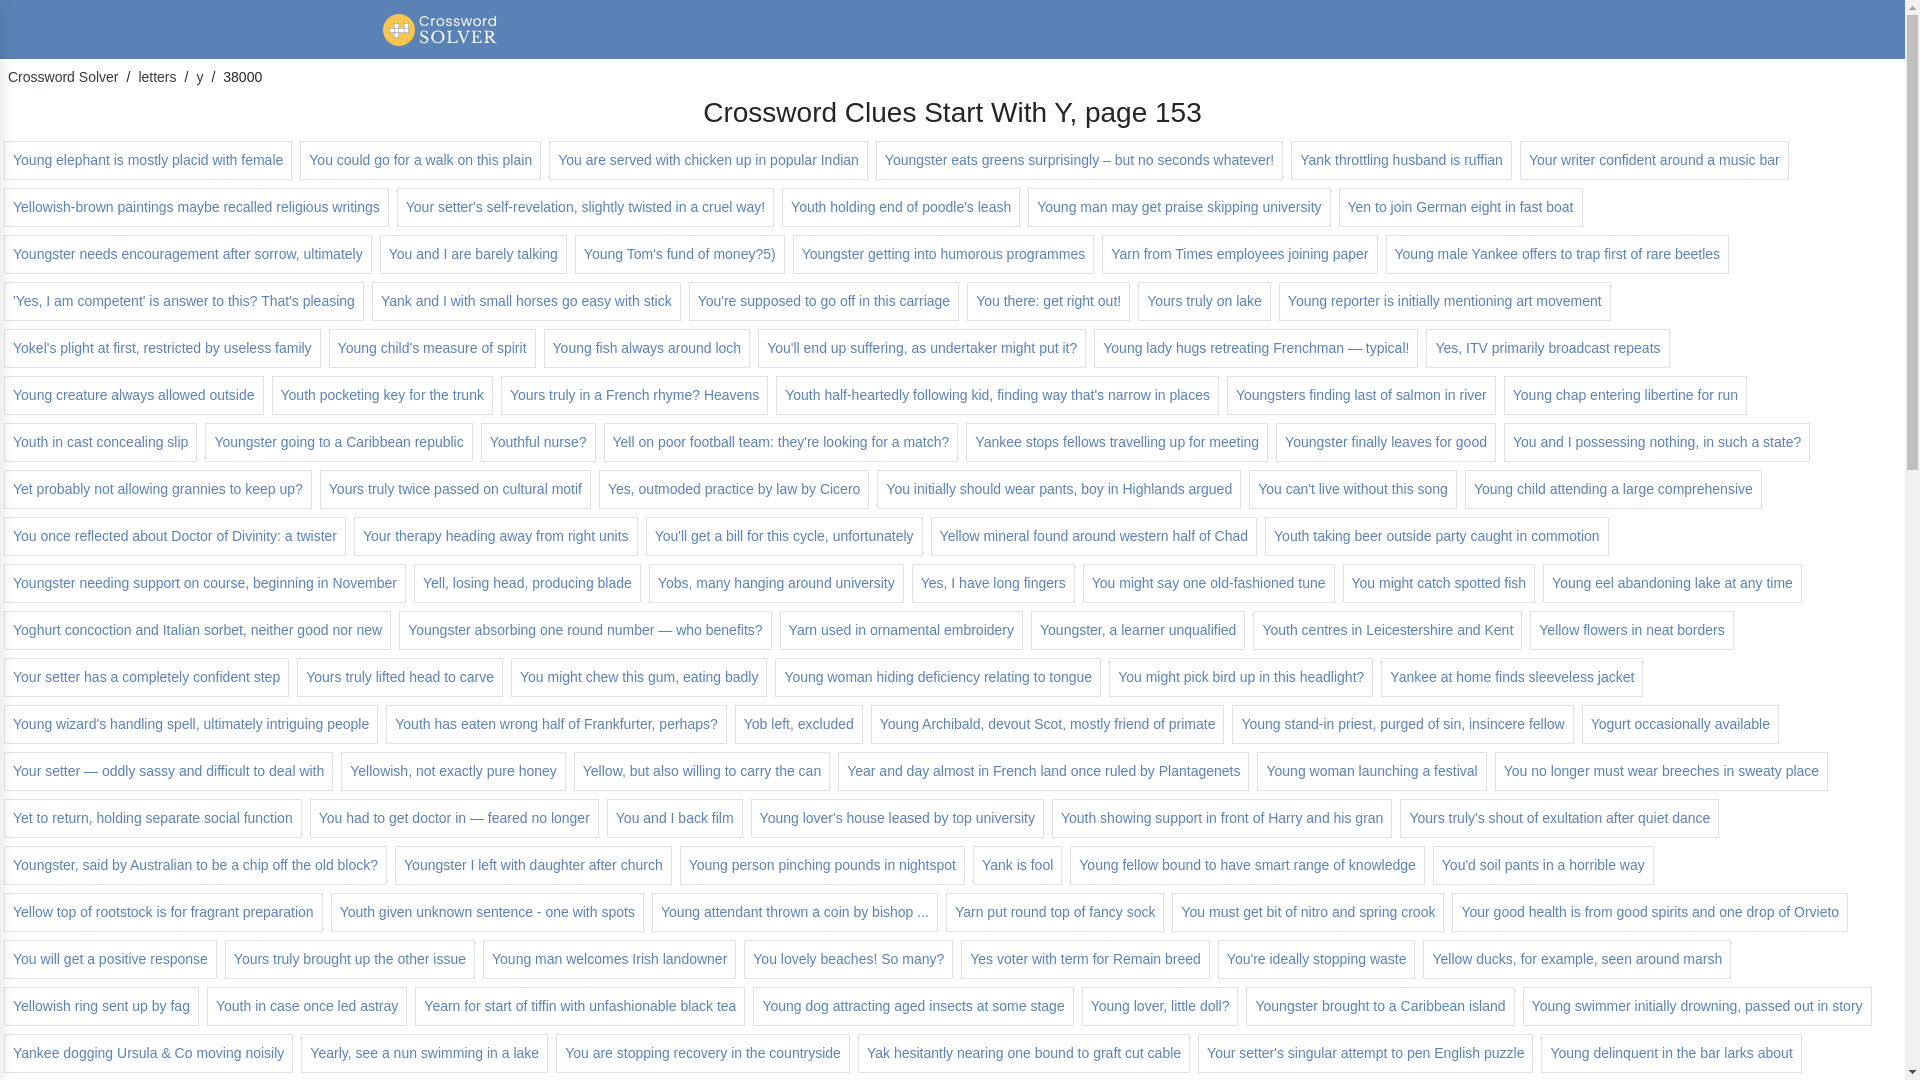  Describe the element at coordinates (1625, 394) in the screenshot. I see `Young chap entering libertine for run` at that location.